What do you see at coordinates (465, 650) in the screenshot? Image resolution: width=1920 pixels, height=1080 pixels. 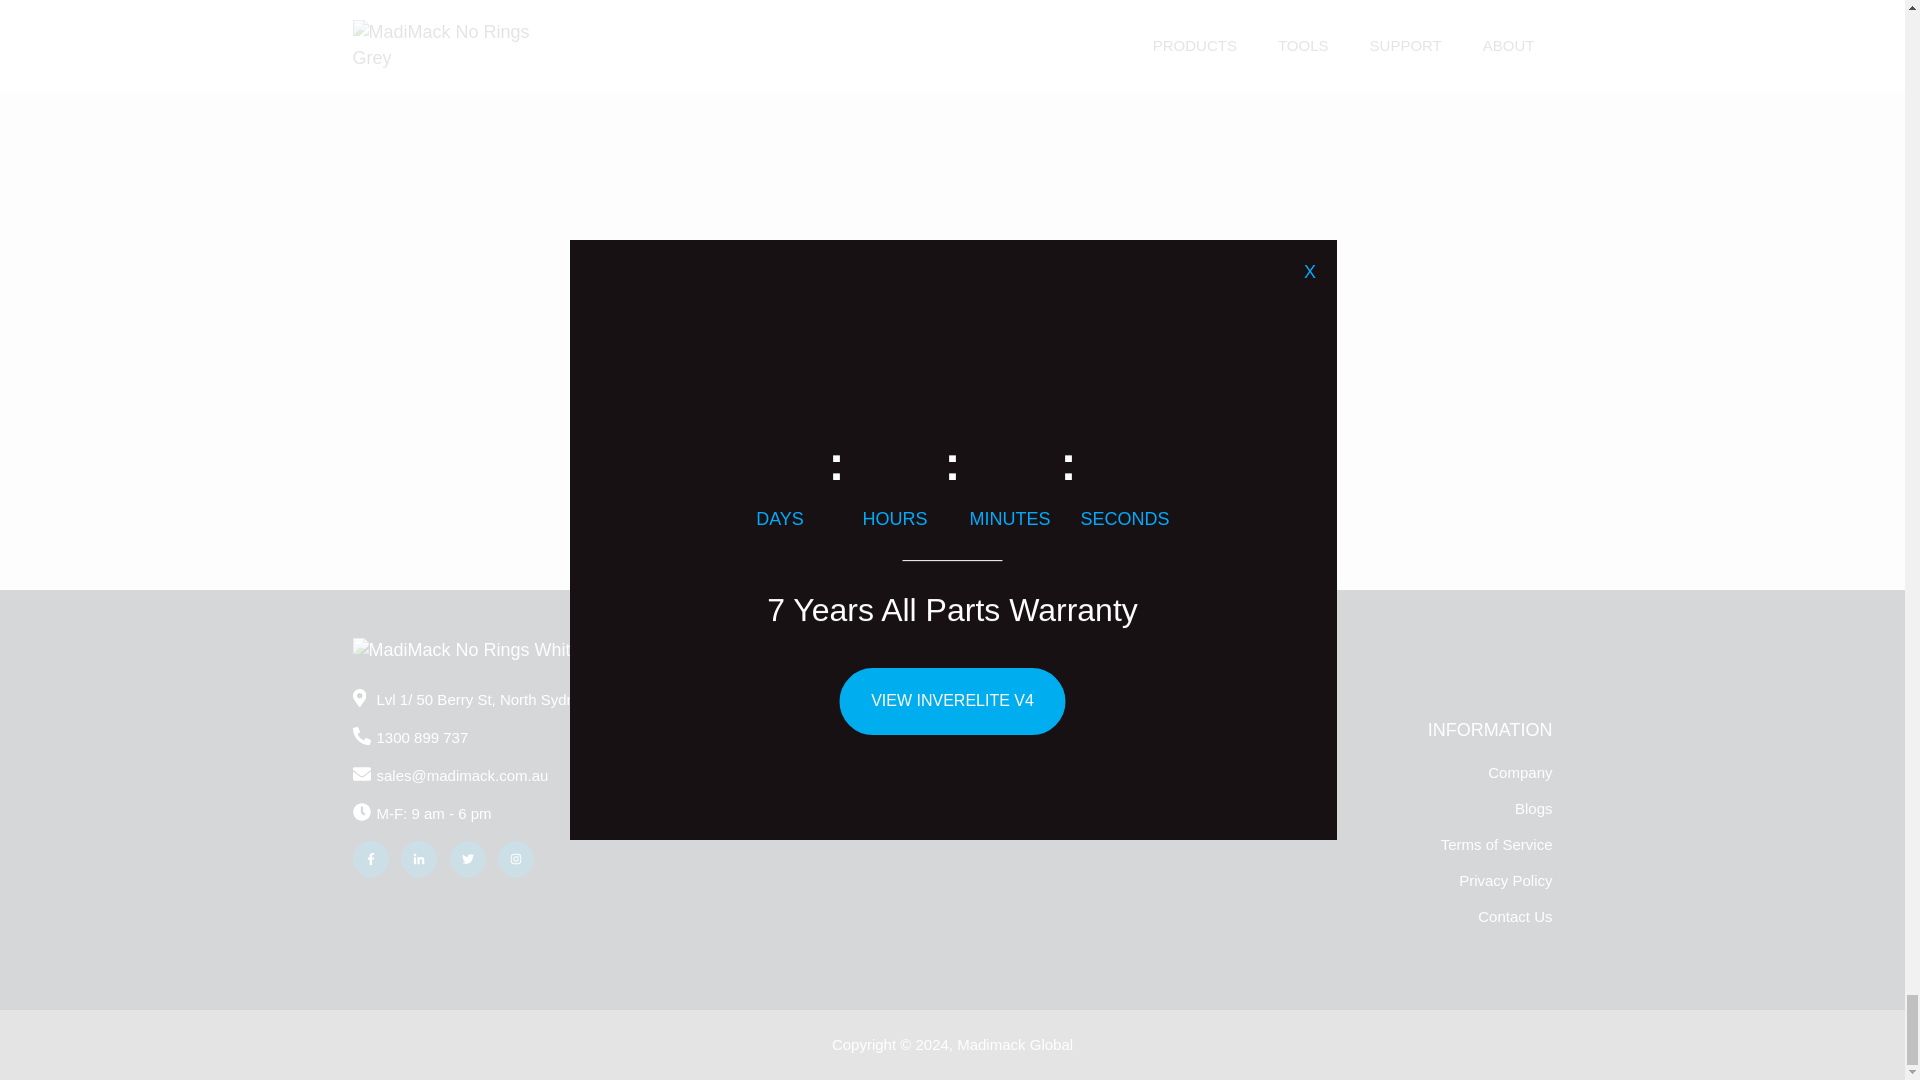 I see `MadiMack No Rings White` at bounding box center [465, 650].